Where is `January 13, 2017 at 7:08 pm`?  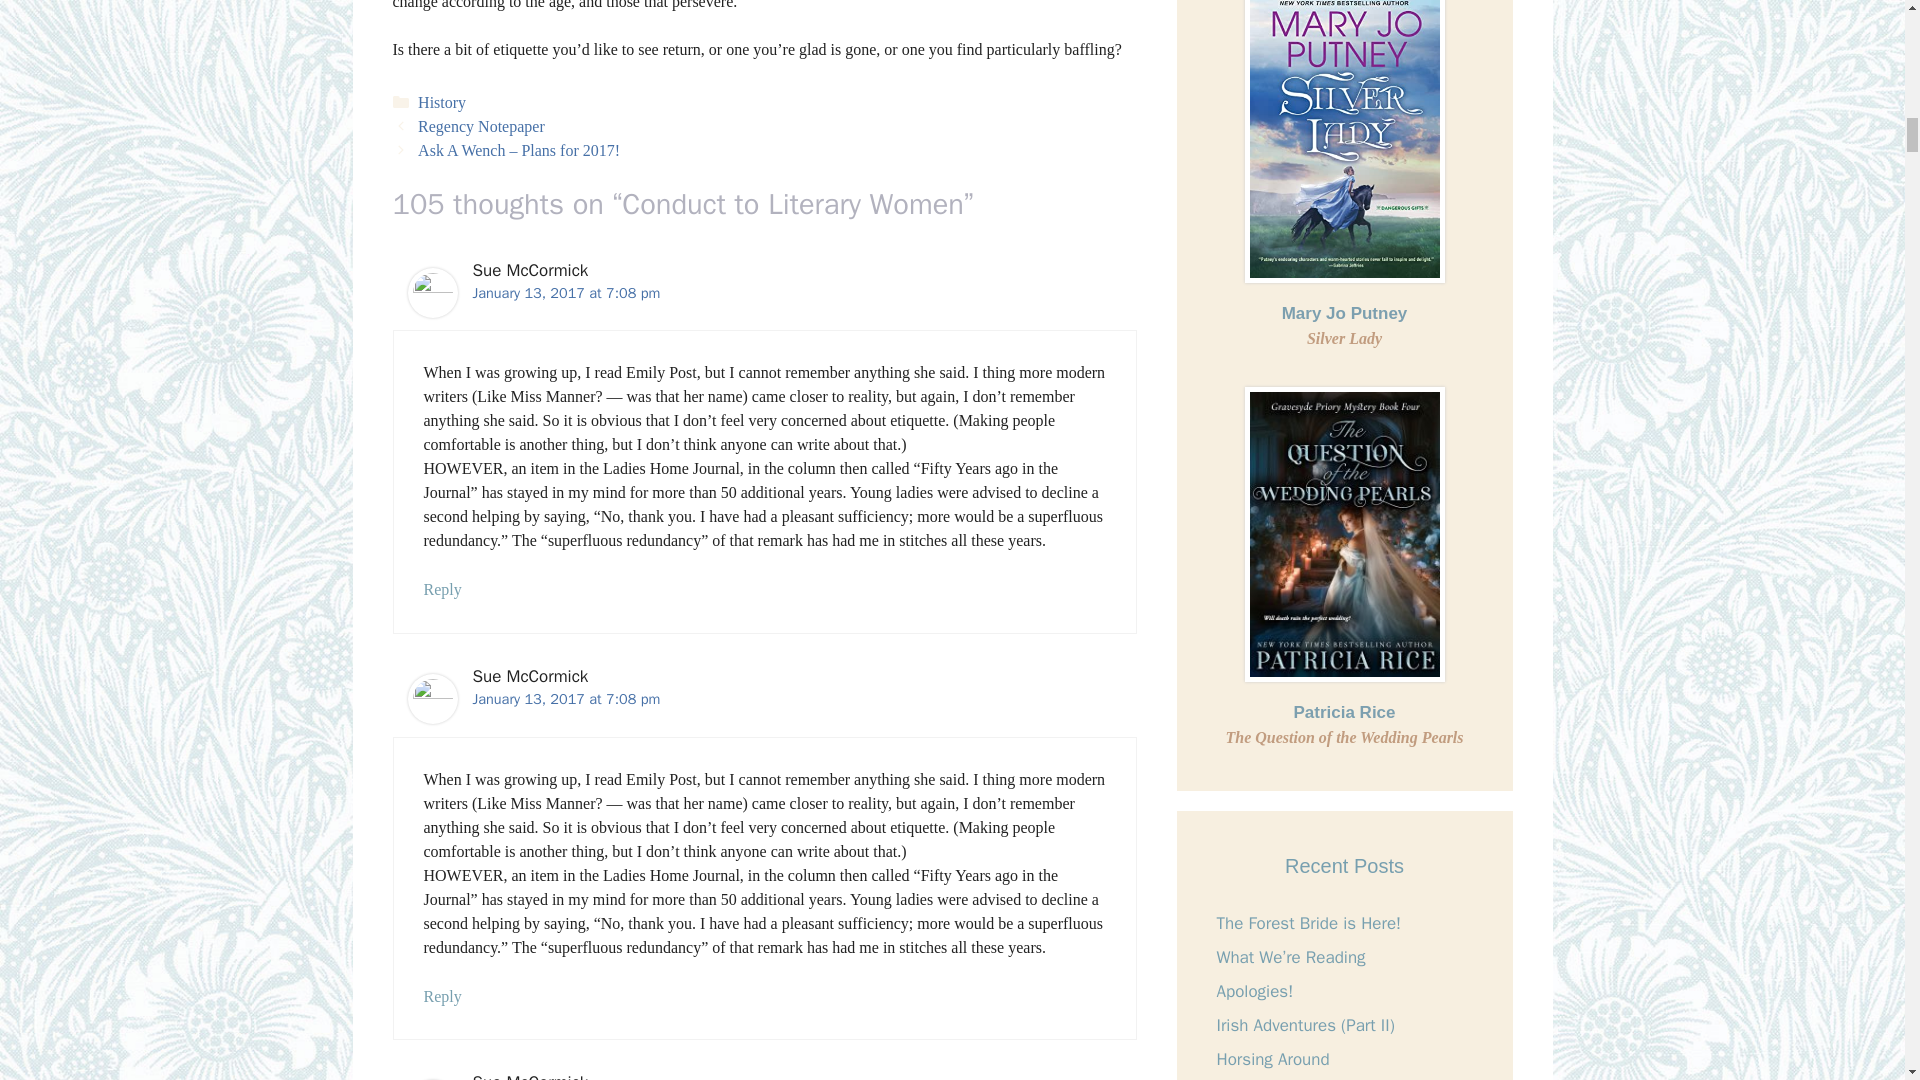
January 13, 2017 at 7:08 pm is located at coordinates (566, 699).